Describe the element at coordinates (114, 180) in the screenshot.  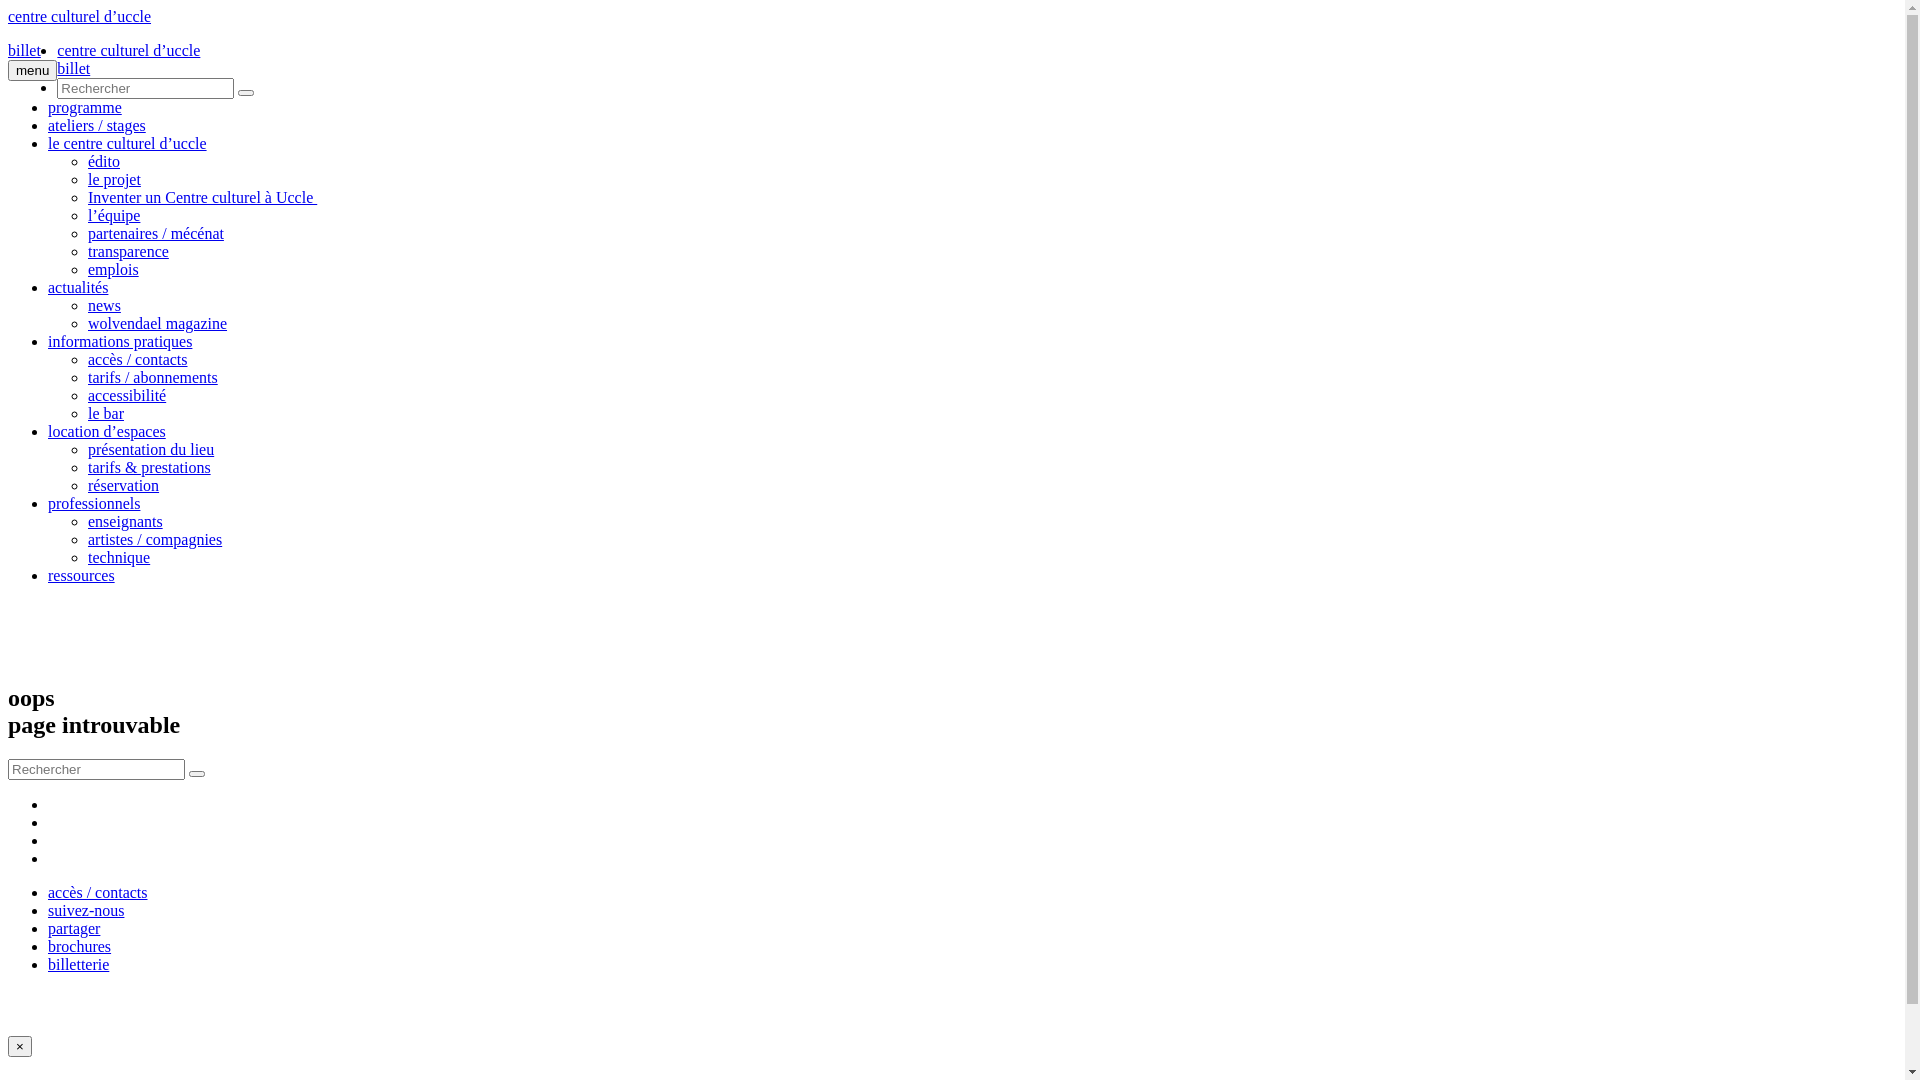
I see `le projet` at that location.